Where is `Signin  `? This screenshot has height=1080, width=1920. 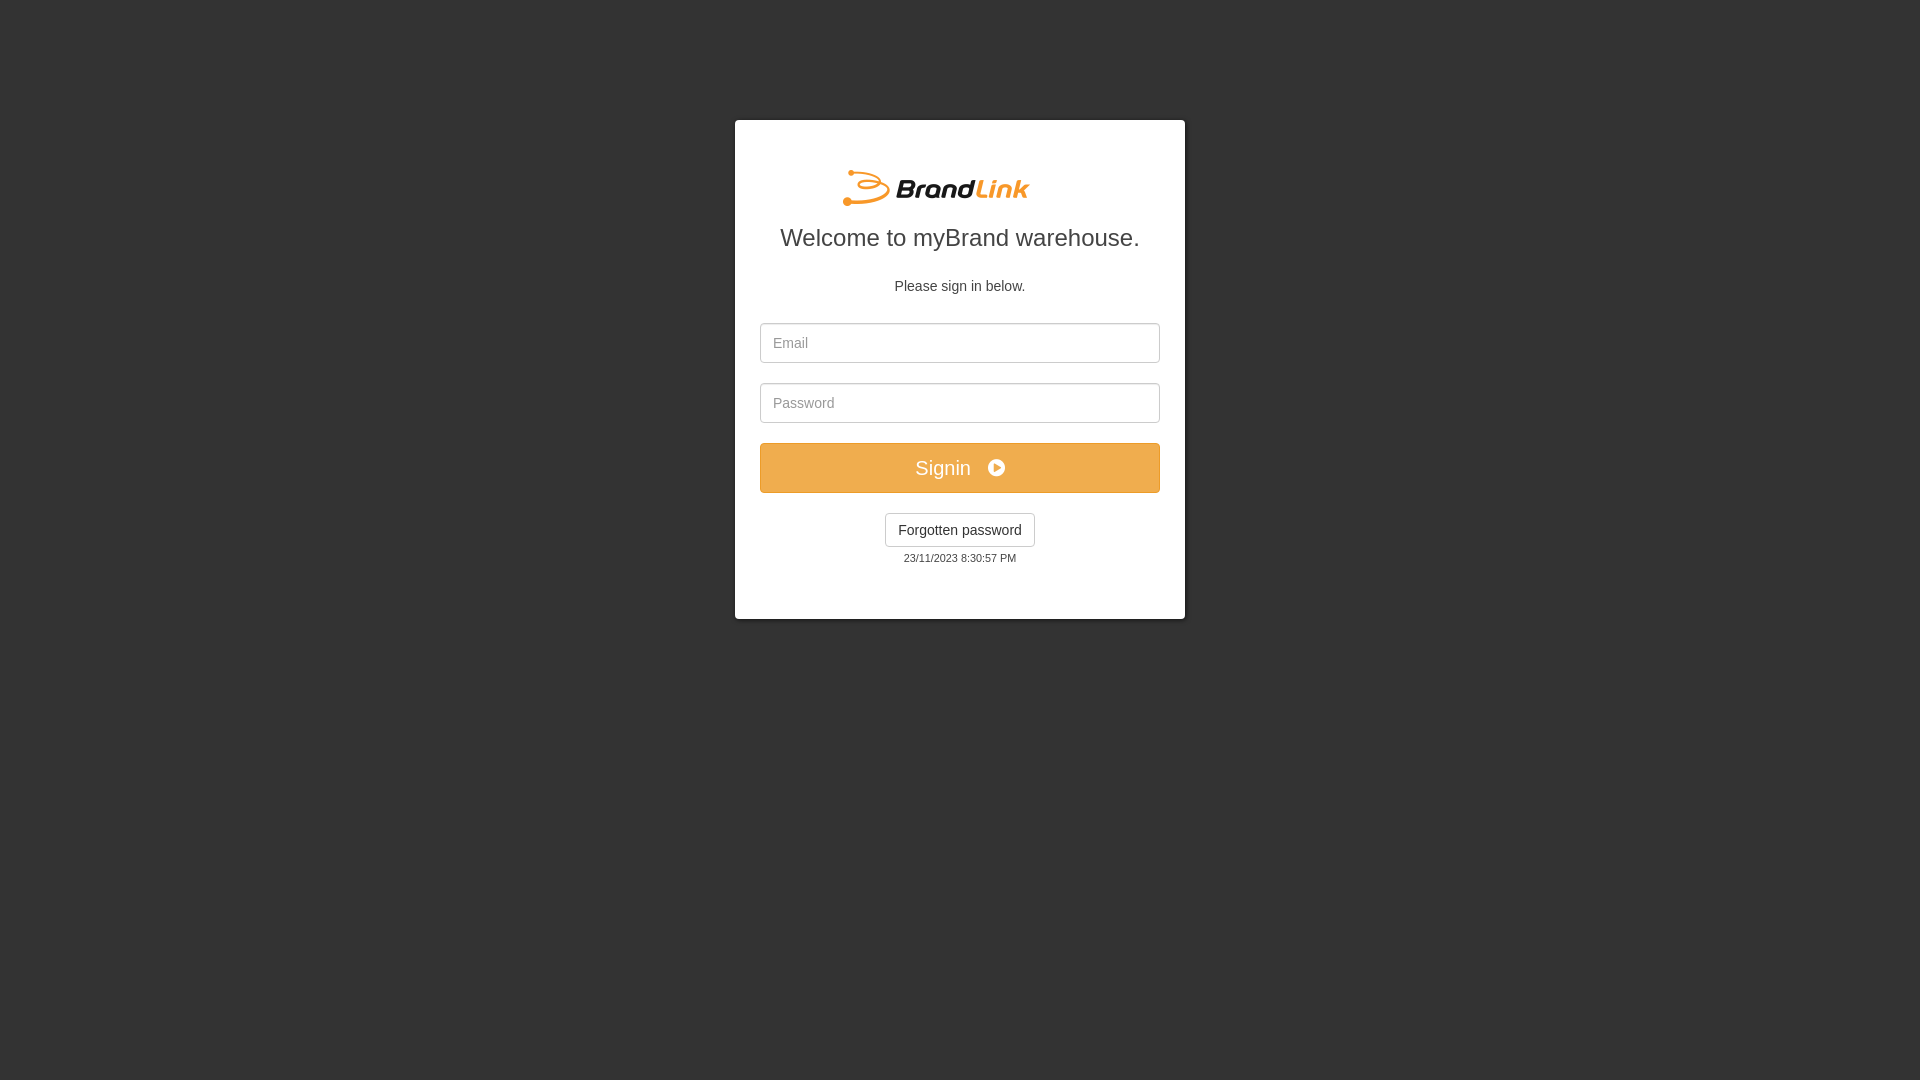 Signin   is located at coordinates (960, 468).